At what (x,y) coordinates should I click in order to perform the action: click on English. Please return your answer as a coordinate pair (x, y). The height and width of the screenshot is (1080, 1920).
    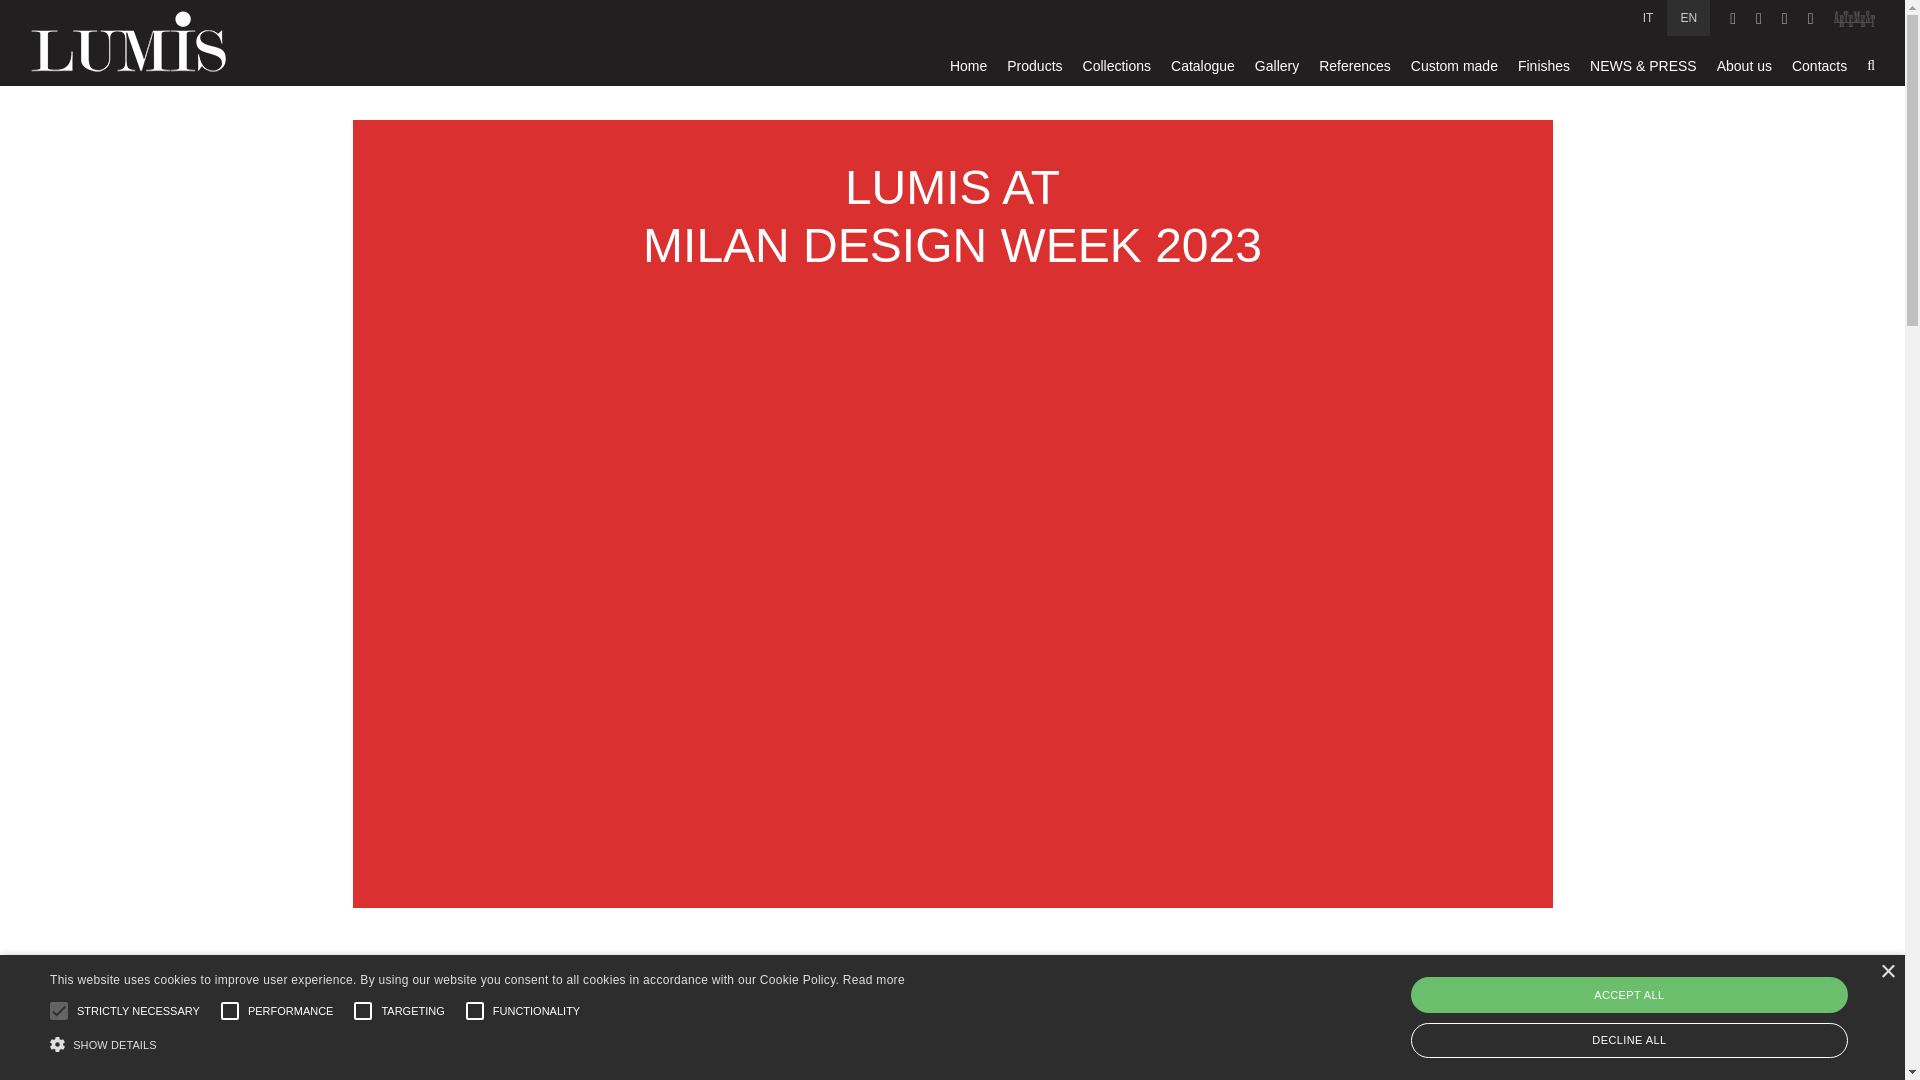
    Looking at the image, I should click on (1688, 18).